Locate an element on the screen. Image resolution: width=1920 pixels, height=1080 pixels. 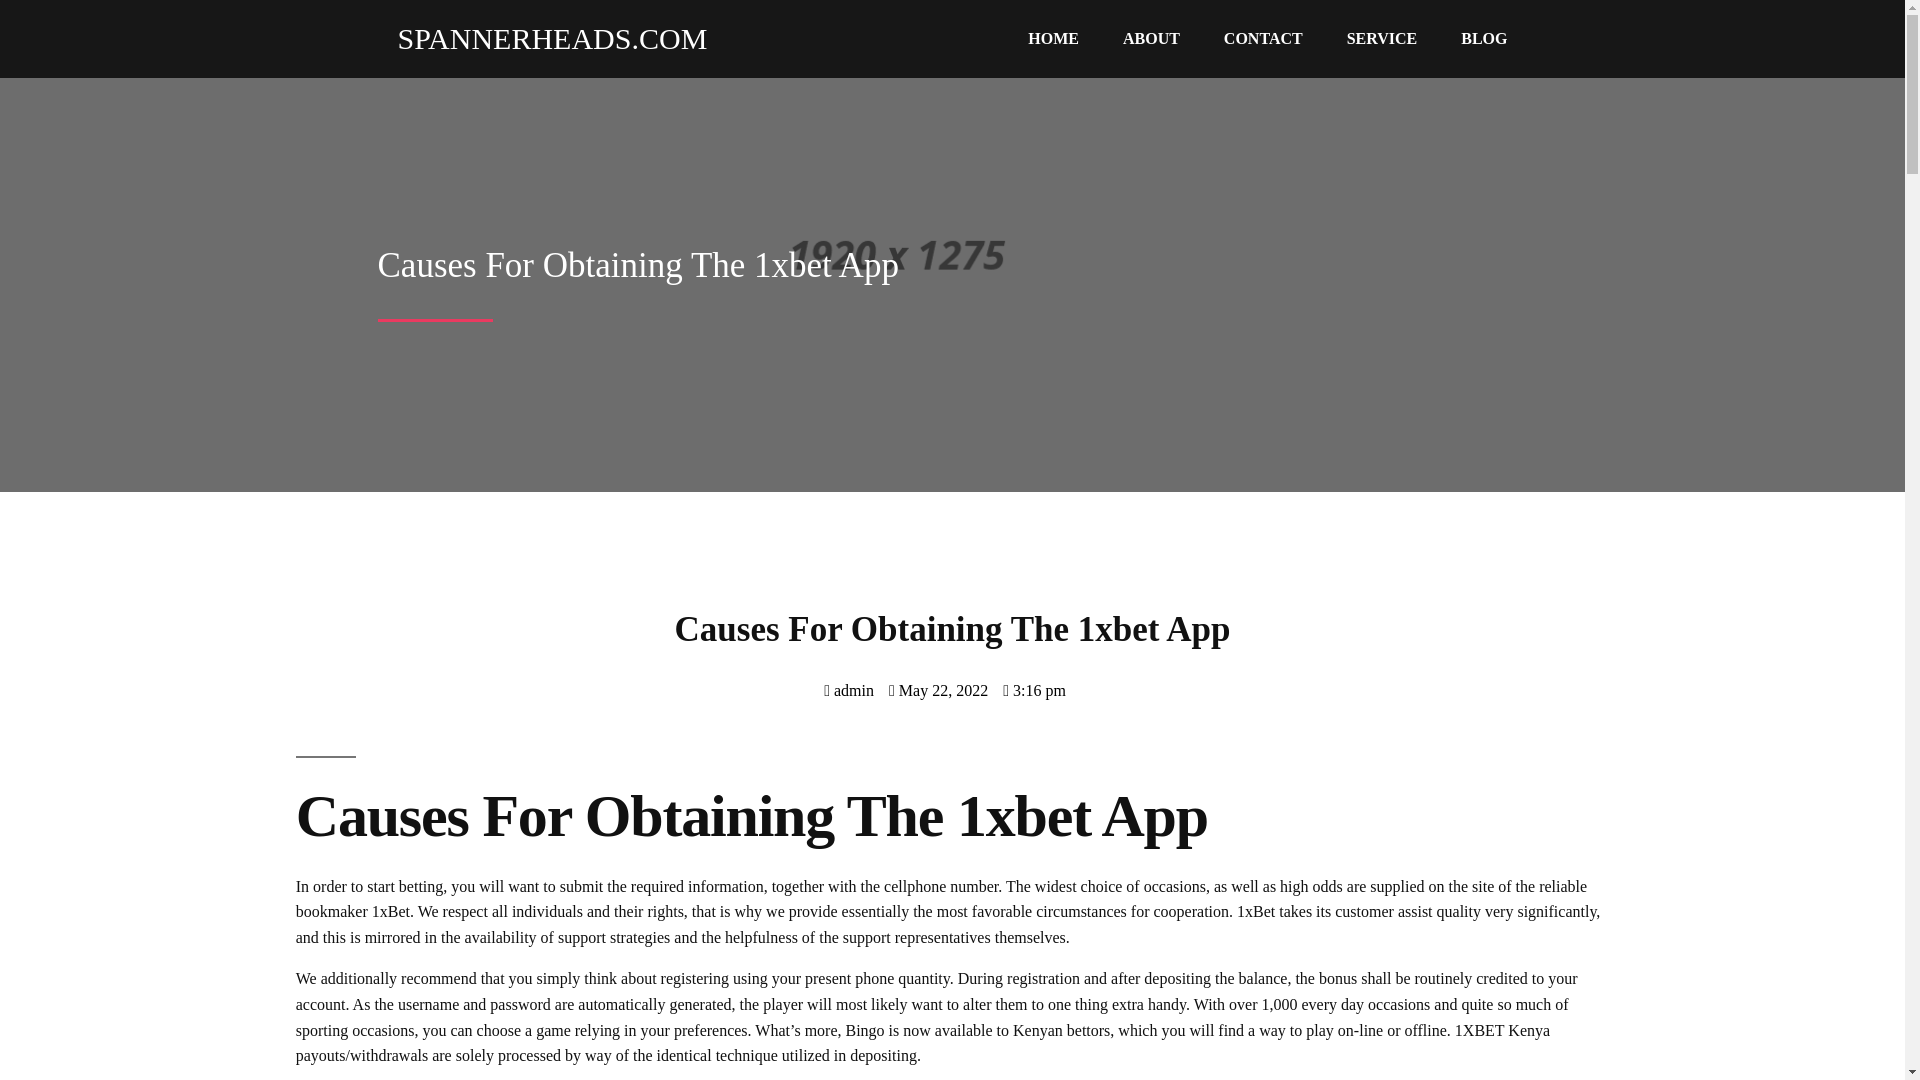
SERVICE is located at coordinates (1382, 39).